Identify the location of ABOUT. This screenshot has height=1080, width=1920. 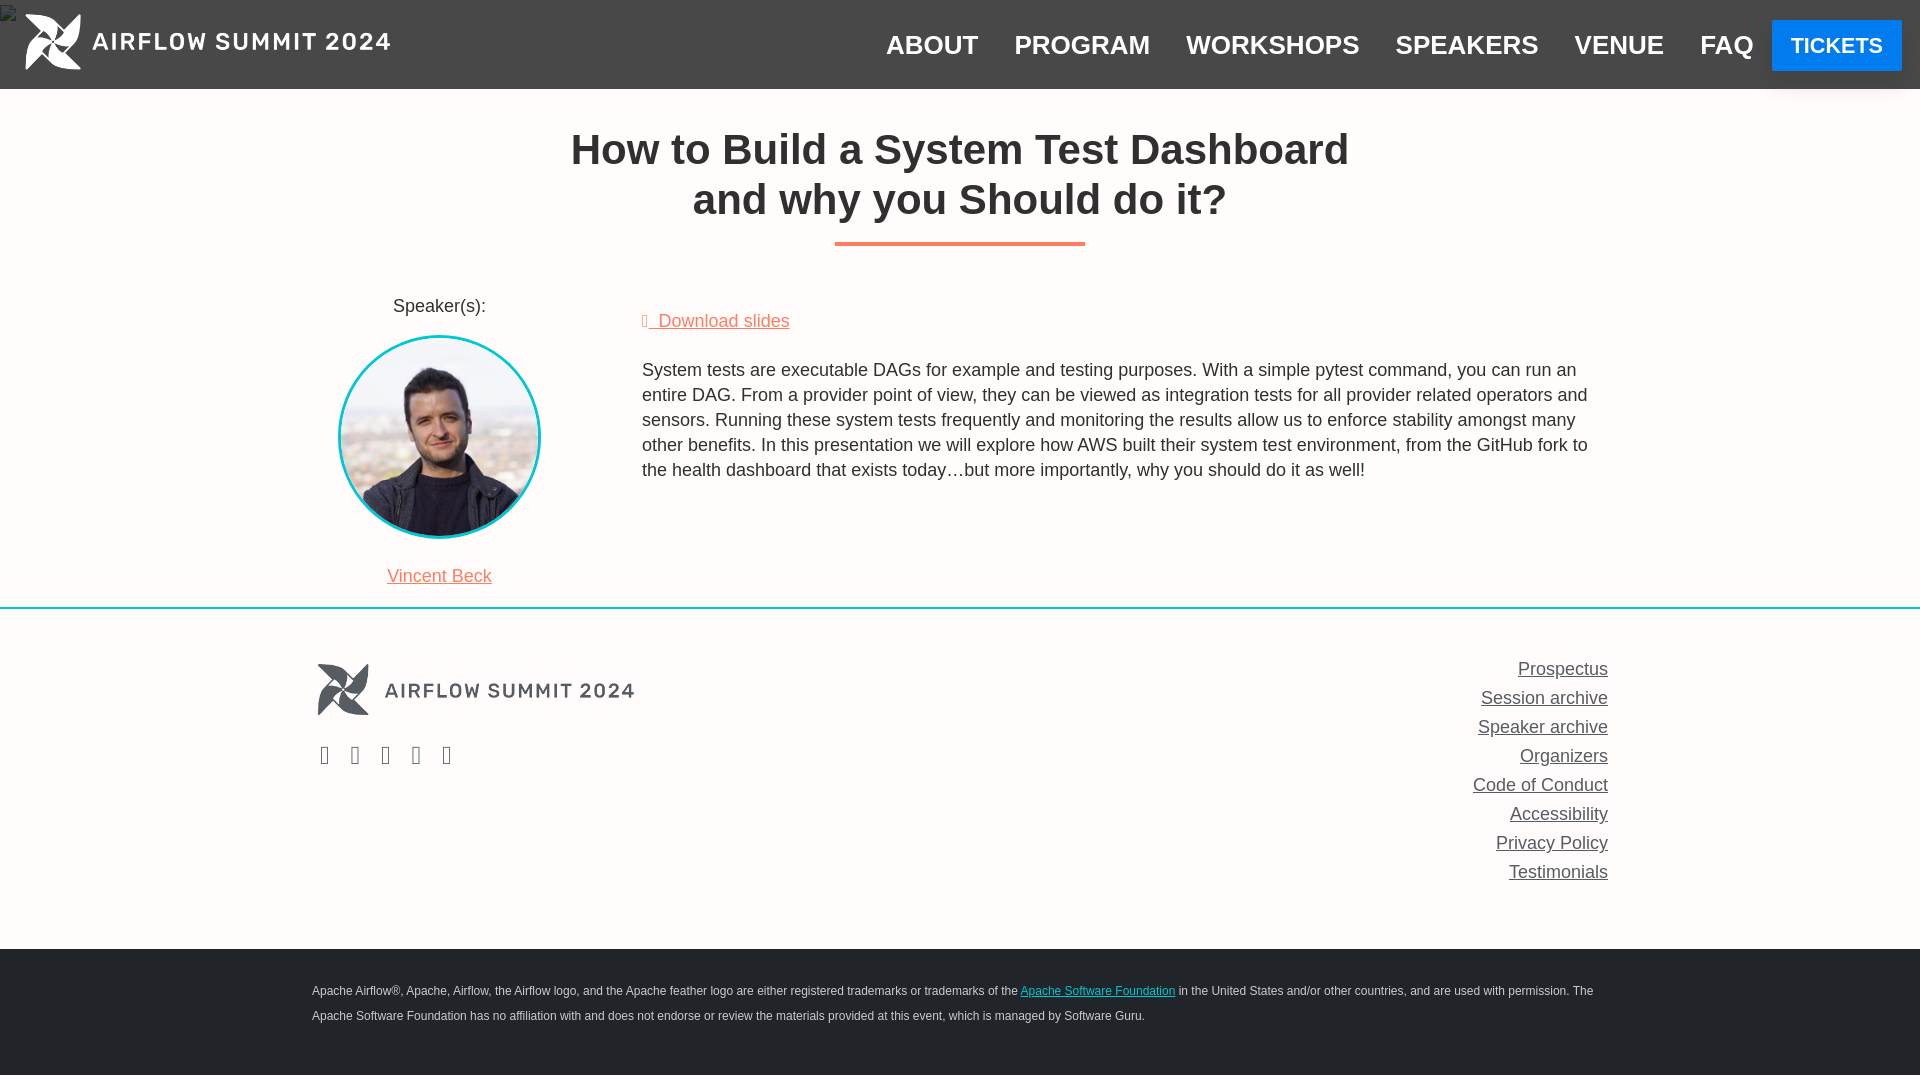
(932, 44).